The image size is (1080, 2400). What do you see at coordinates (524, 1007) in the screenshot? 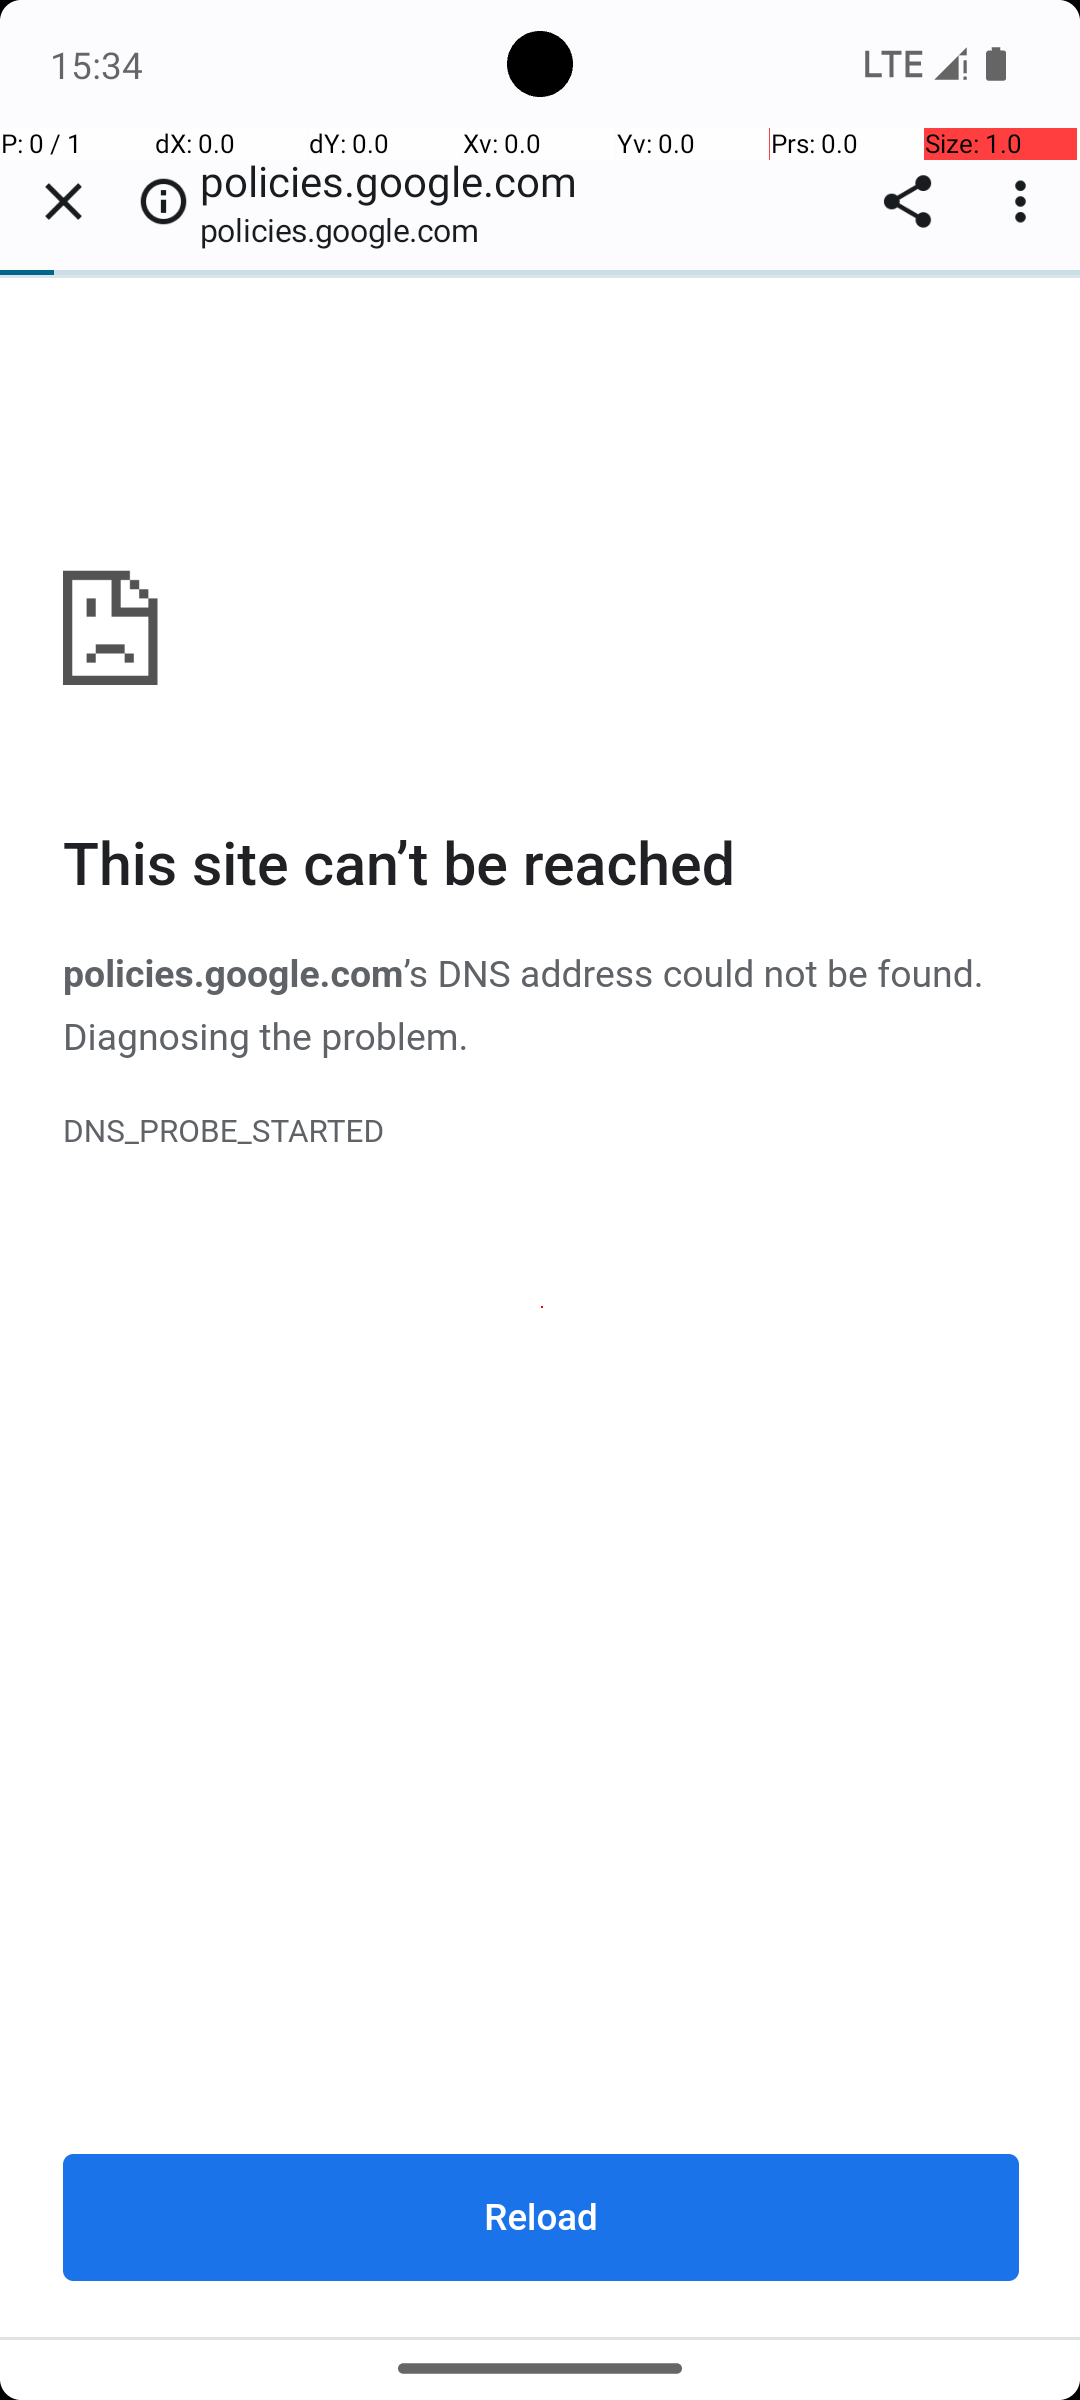
I see ` could not be found. Diagnosing the problem.` at bounding box center [524, 1007].